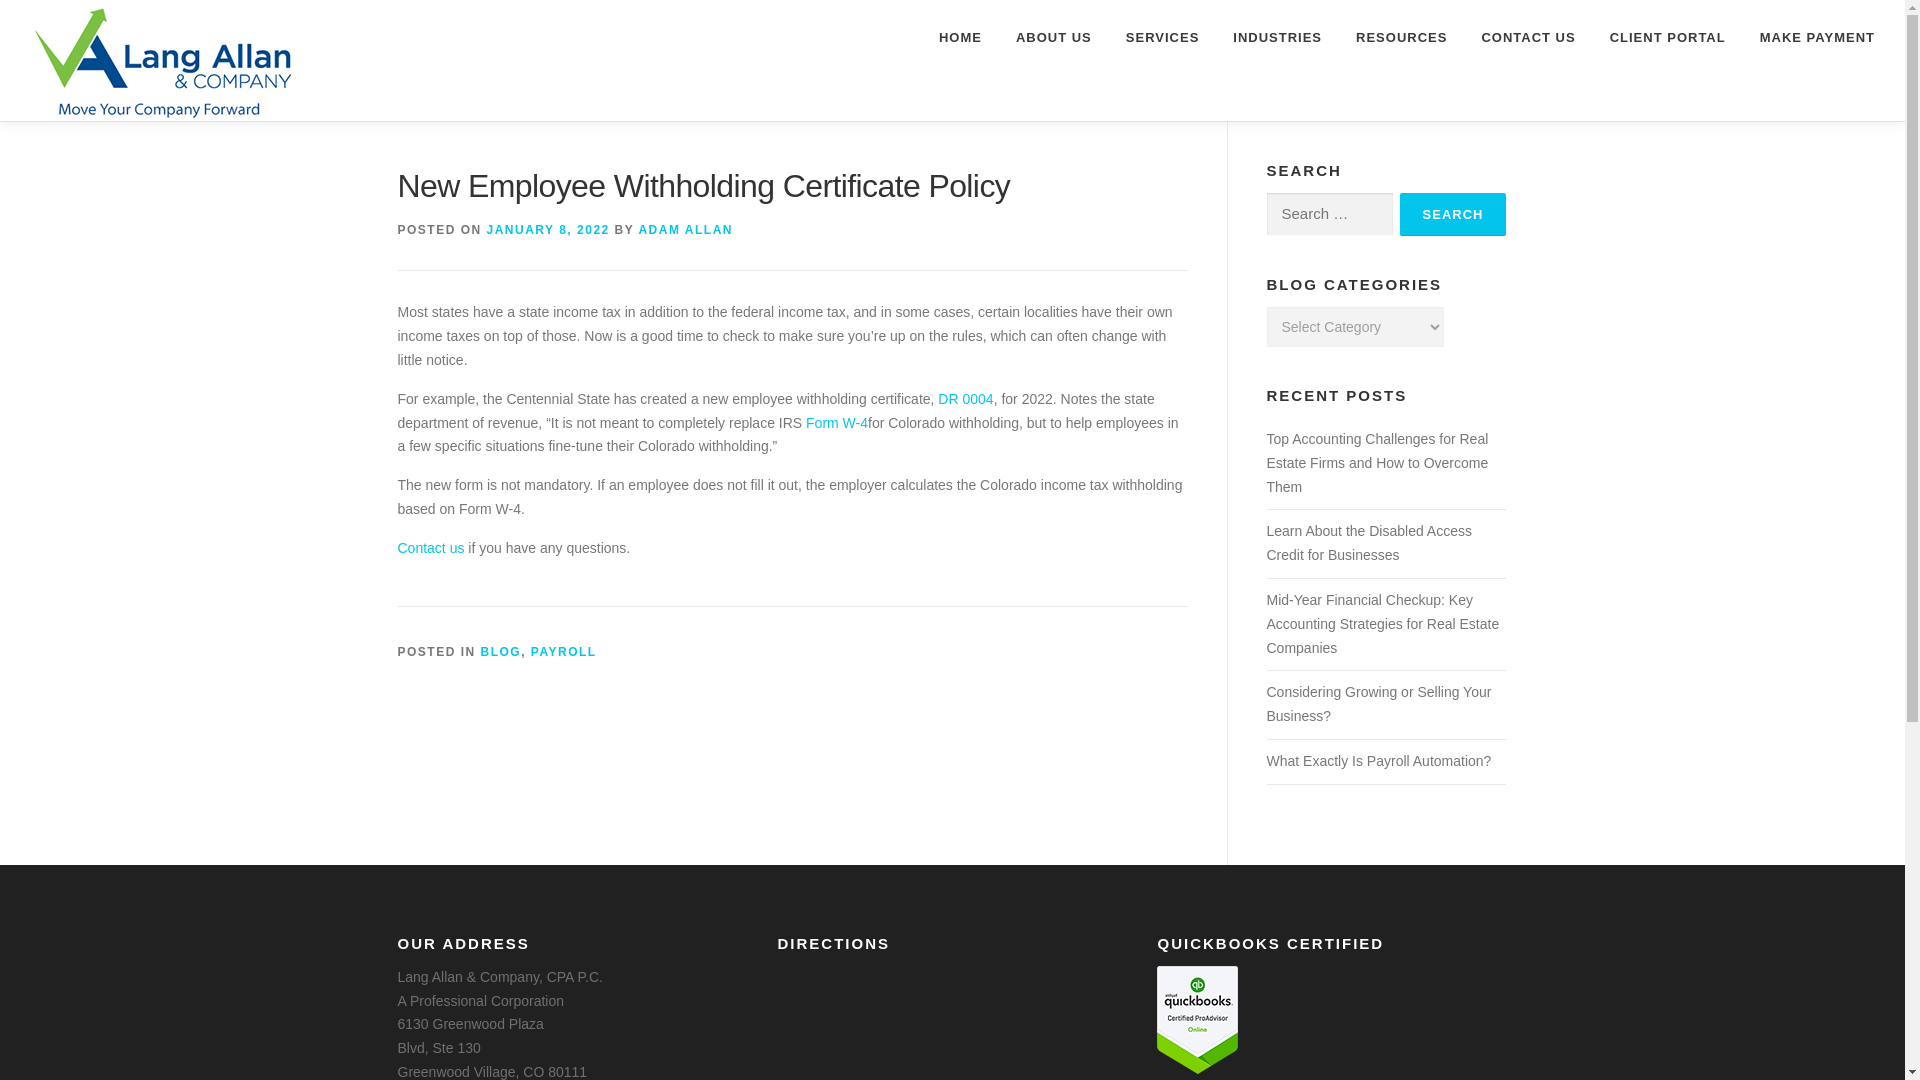 The image size is (1920, 1080). What do you see at coordinates (1400, 37) in the screenshot?
I see `RESOURCES` at bounding box center [1400, 37].